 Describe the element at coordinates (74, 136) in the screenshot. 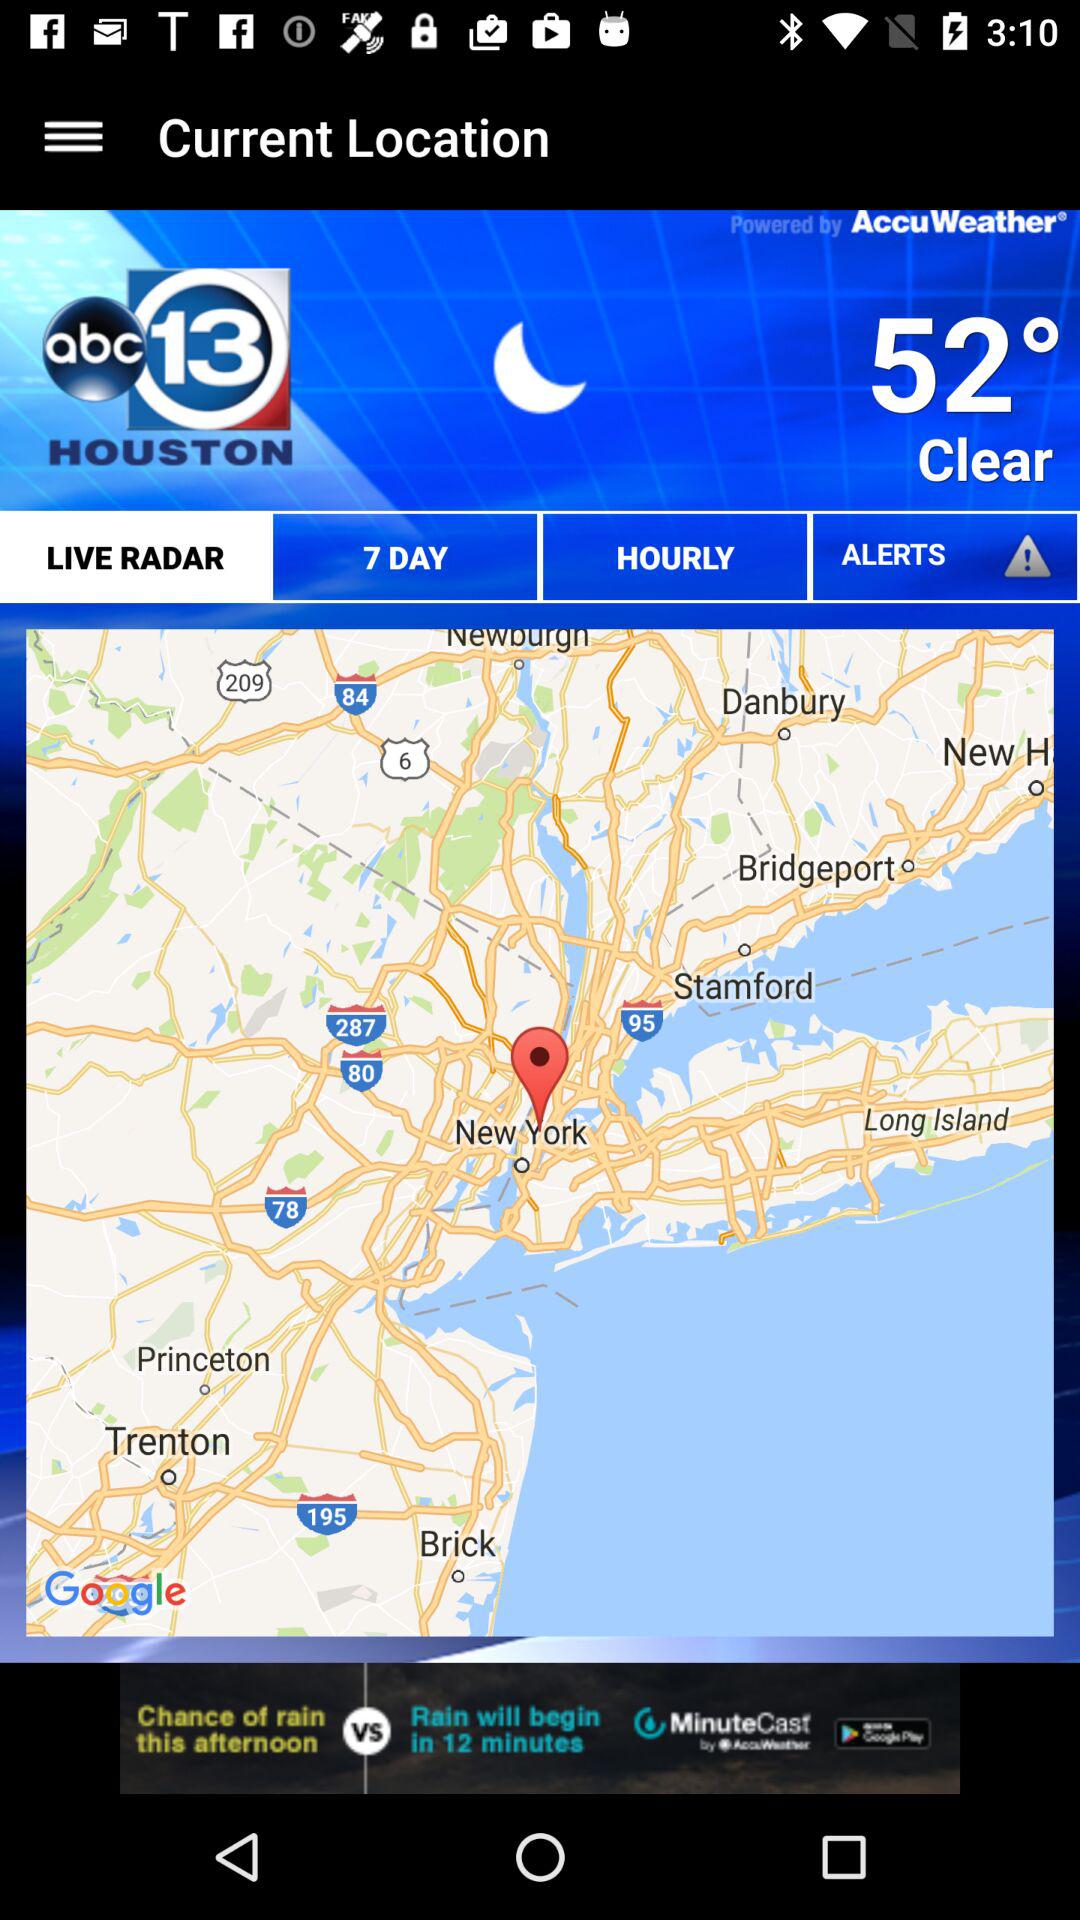

I see `settings` at that location.